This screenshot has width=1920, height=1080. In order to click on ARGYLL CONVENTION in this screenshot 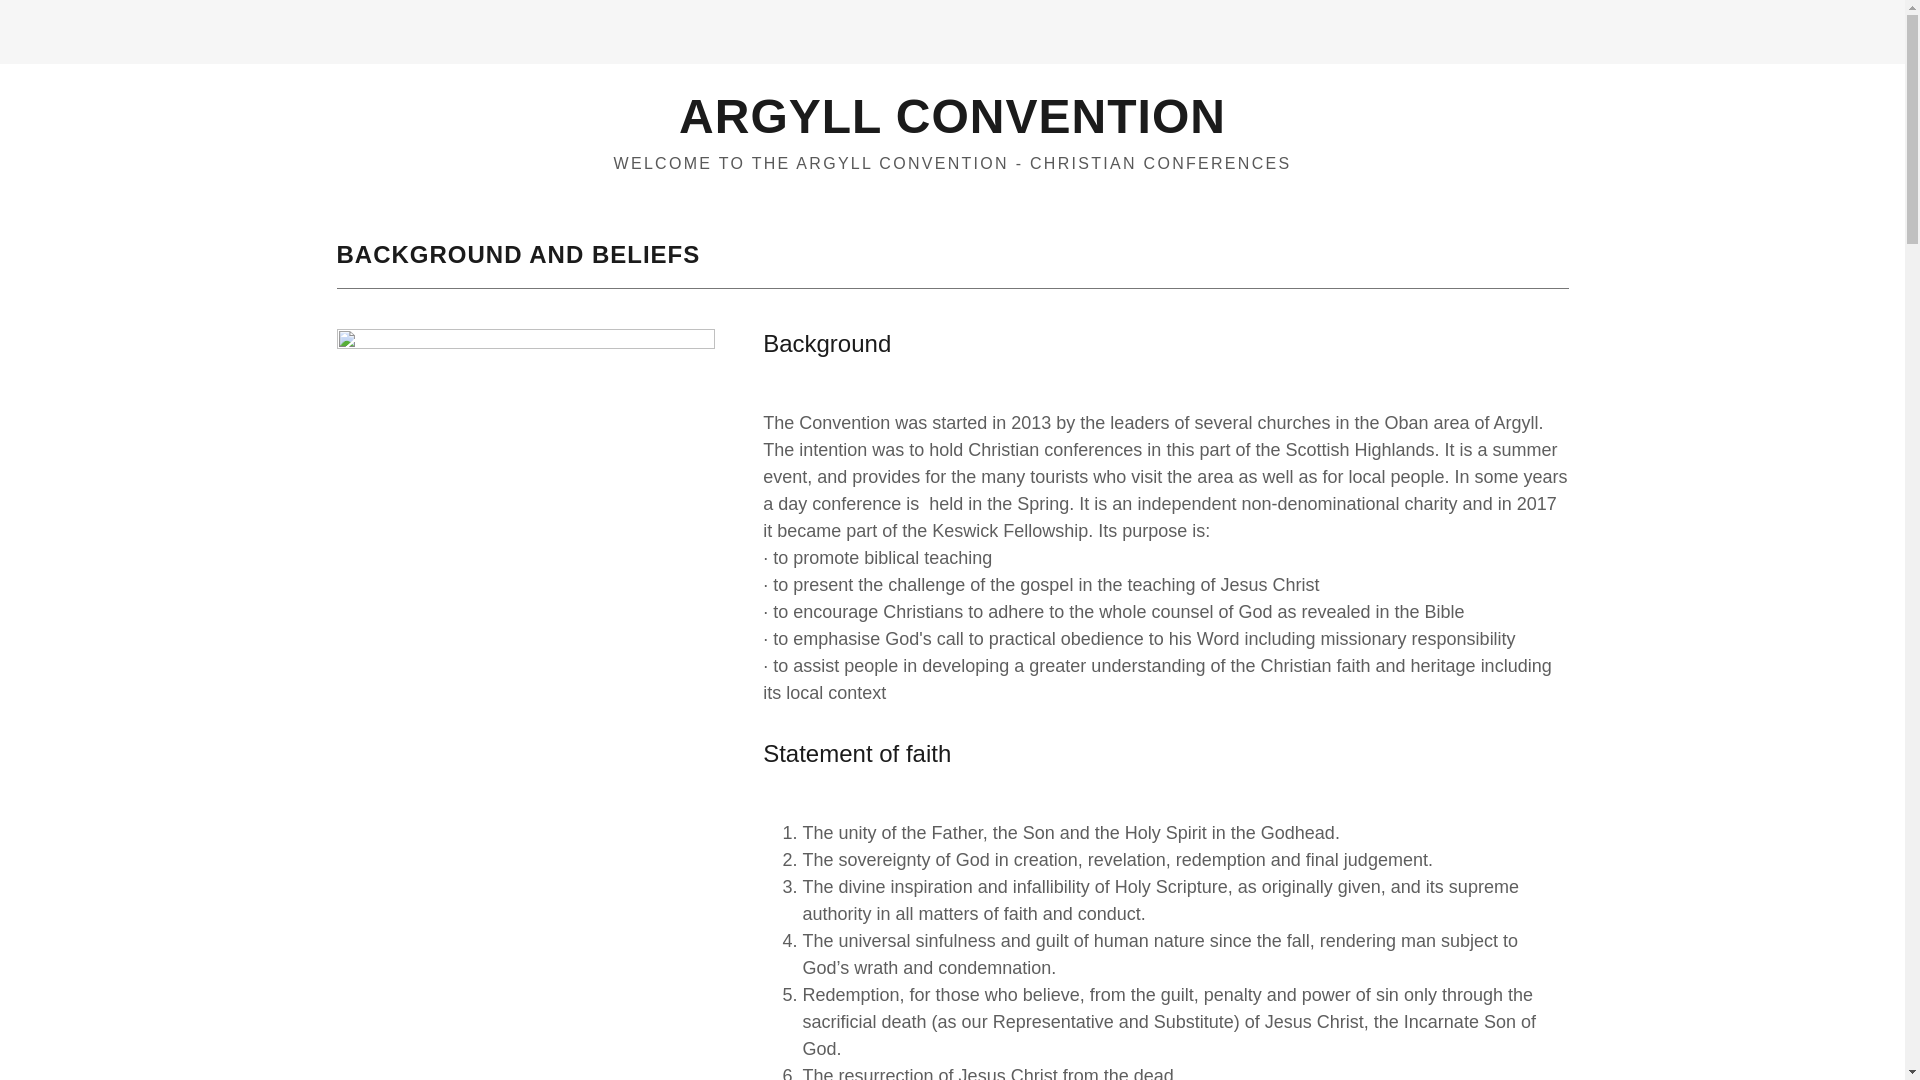, I will do `click(952, 126)`.